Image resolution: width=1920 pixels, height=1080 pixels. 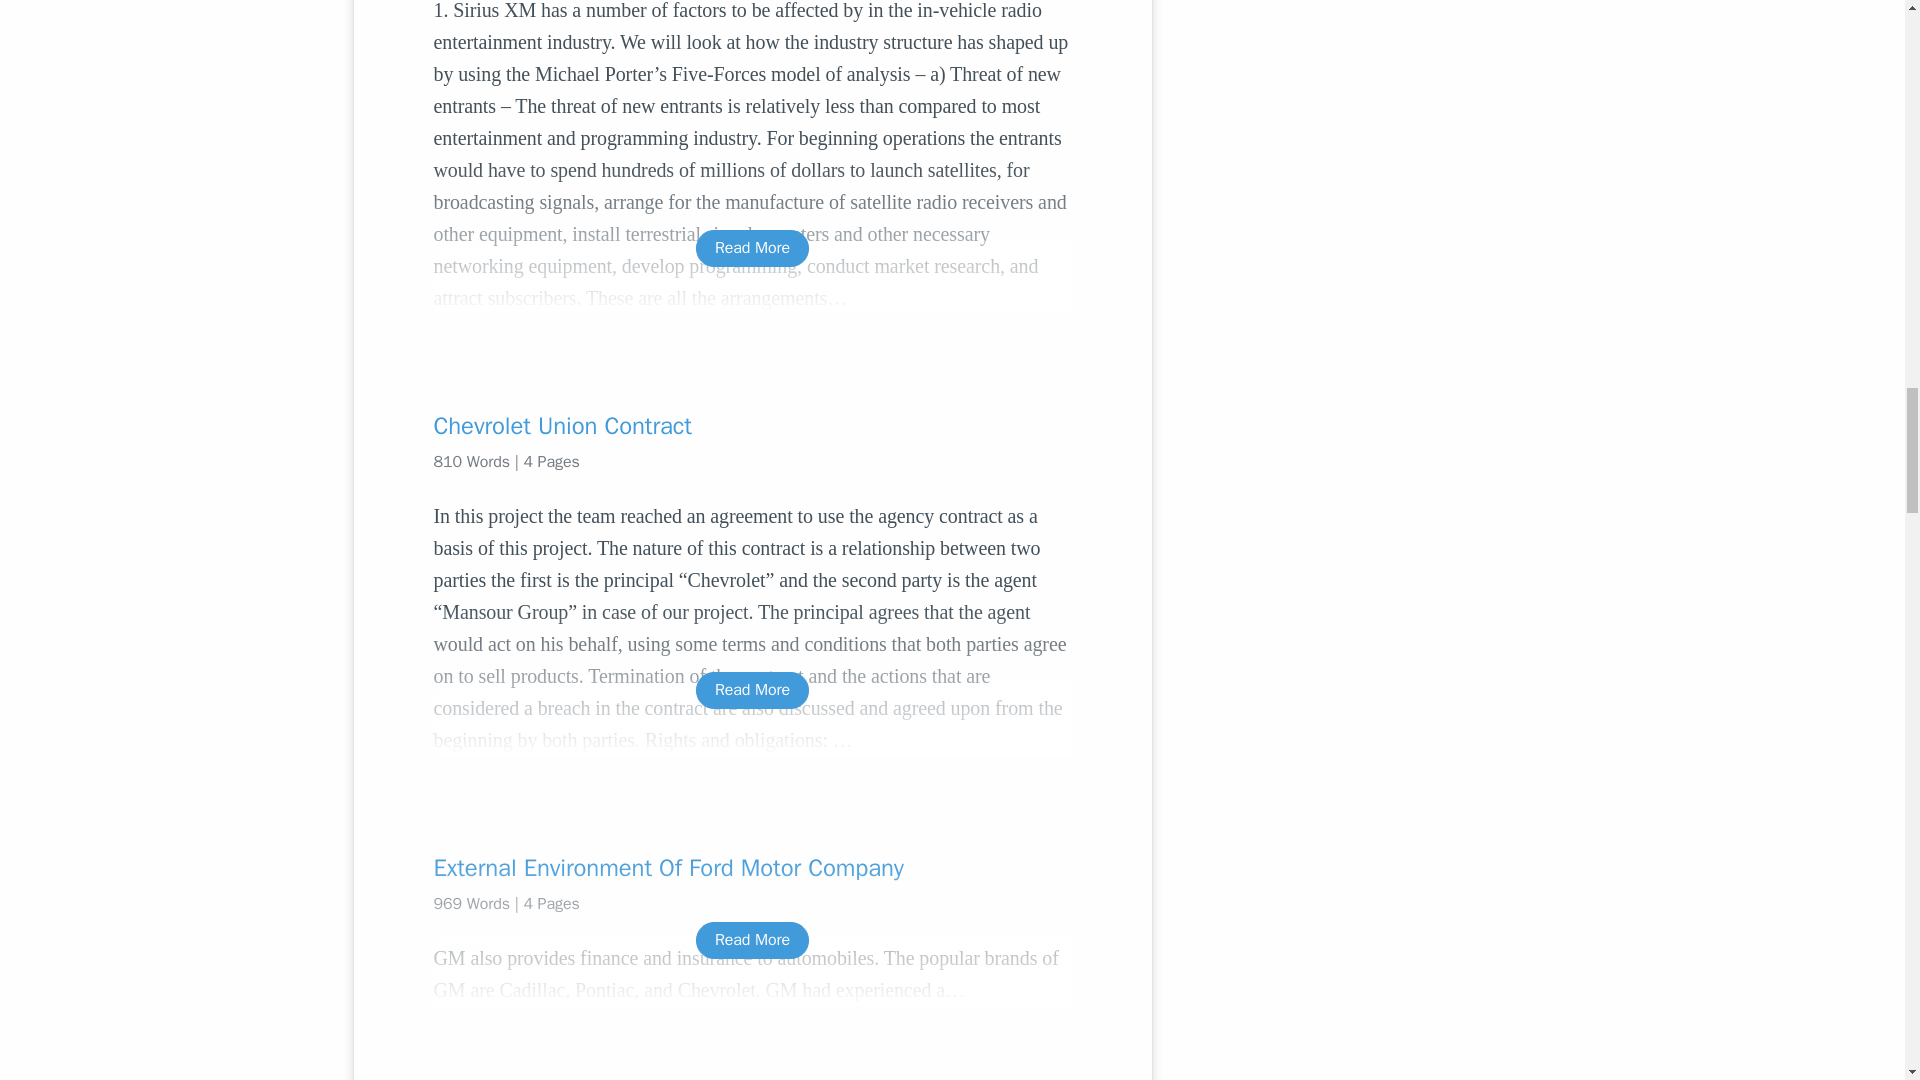 What do you see at coordinates (752, 868) in the screenshot?
I see `External Environment Of Ford Motor Company` at bounding box center [752, 868].